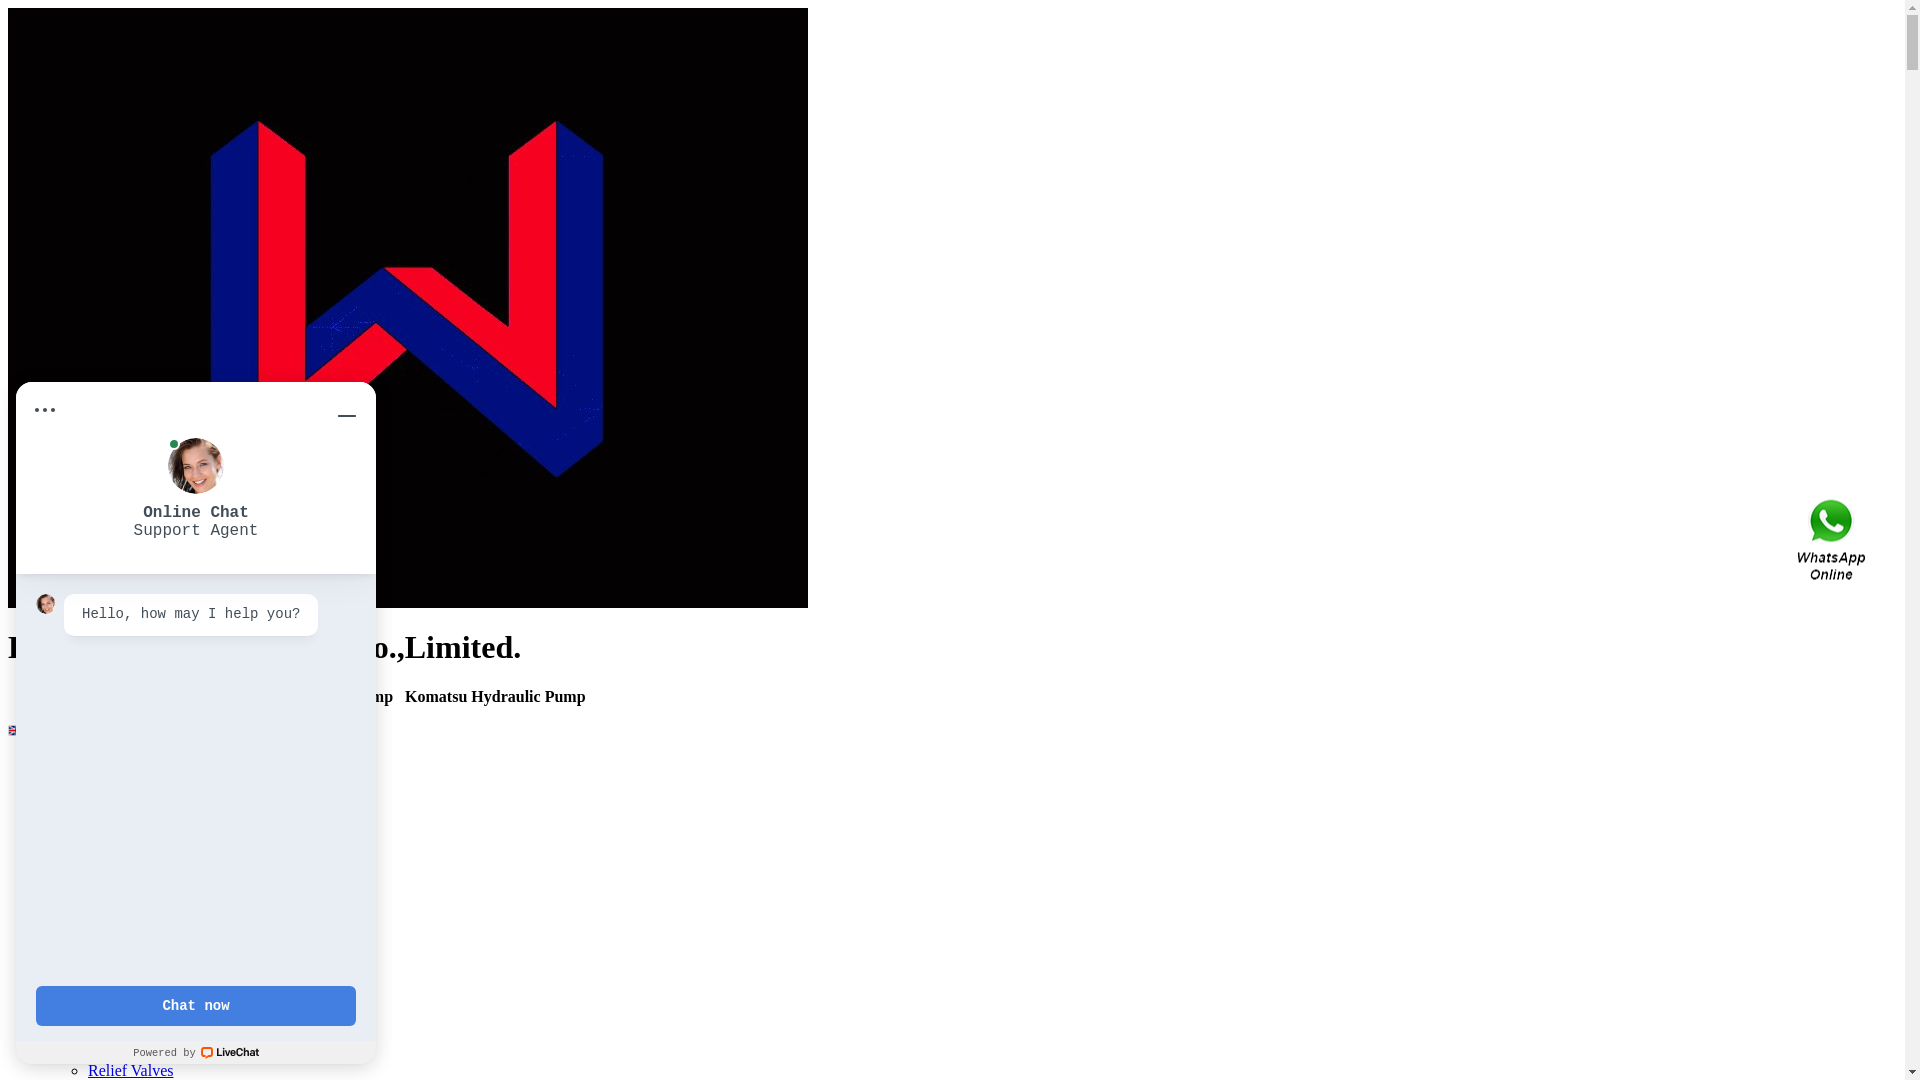 The height and width of the screenshot is (1080, 1920). I want to click on Eaton Hydraulic Pump, so click(162, 890).